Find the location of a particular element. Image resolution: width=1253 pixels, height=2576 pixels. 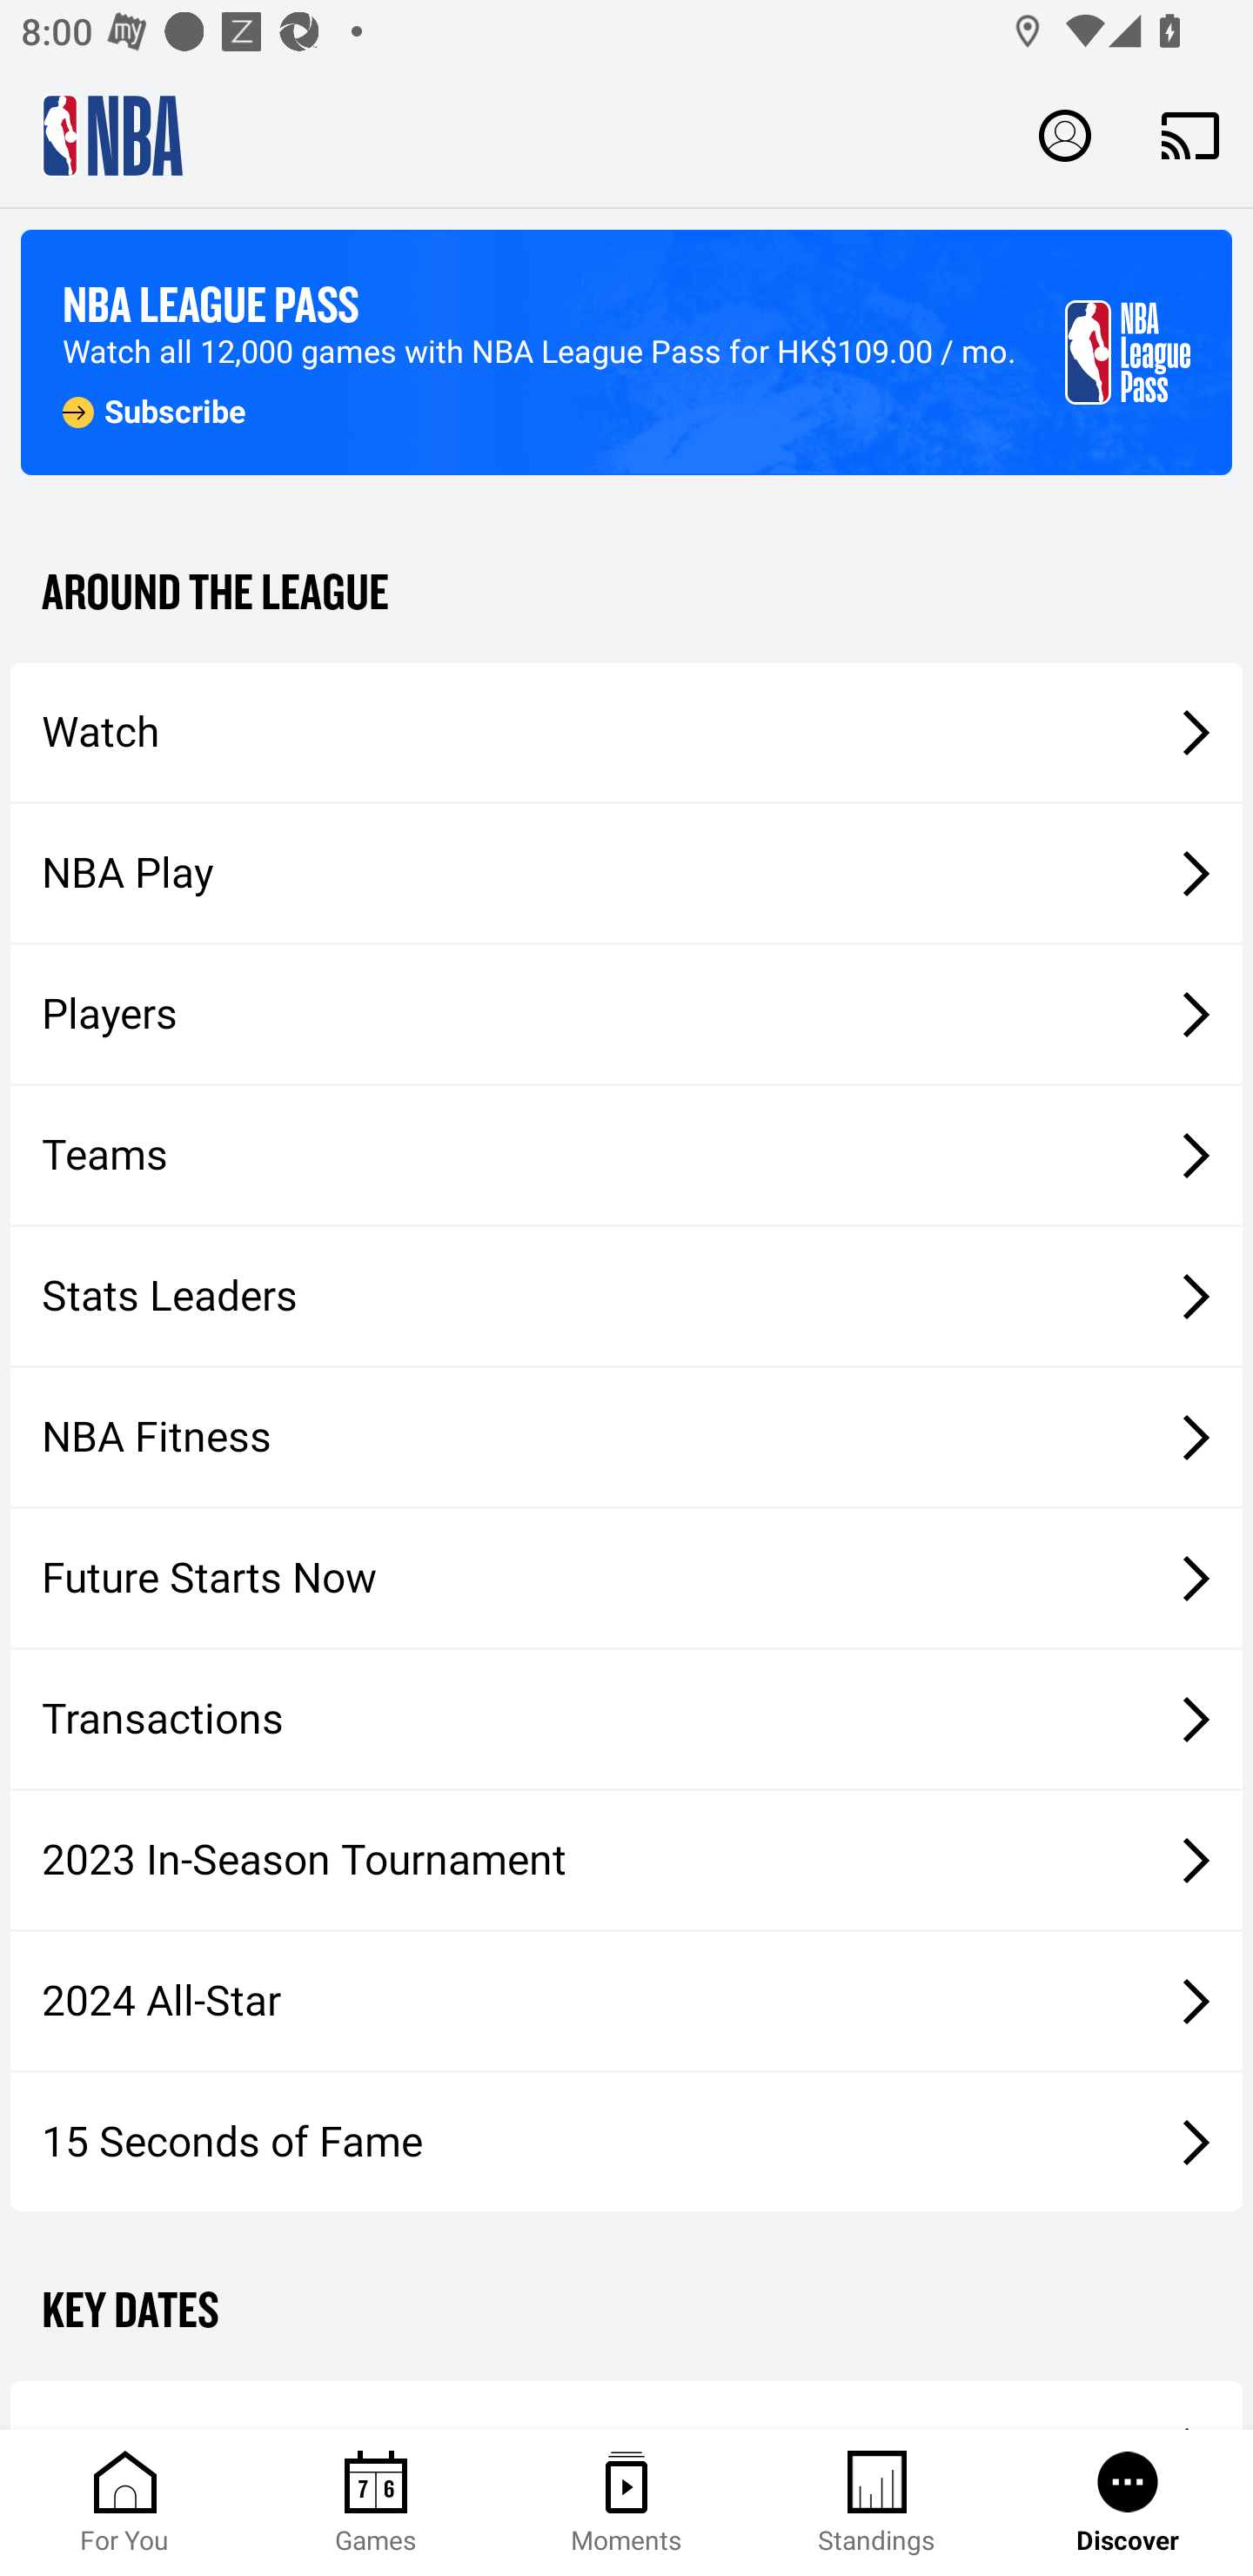

Games is located at coordinates (376, 2503).